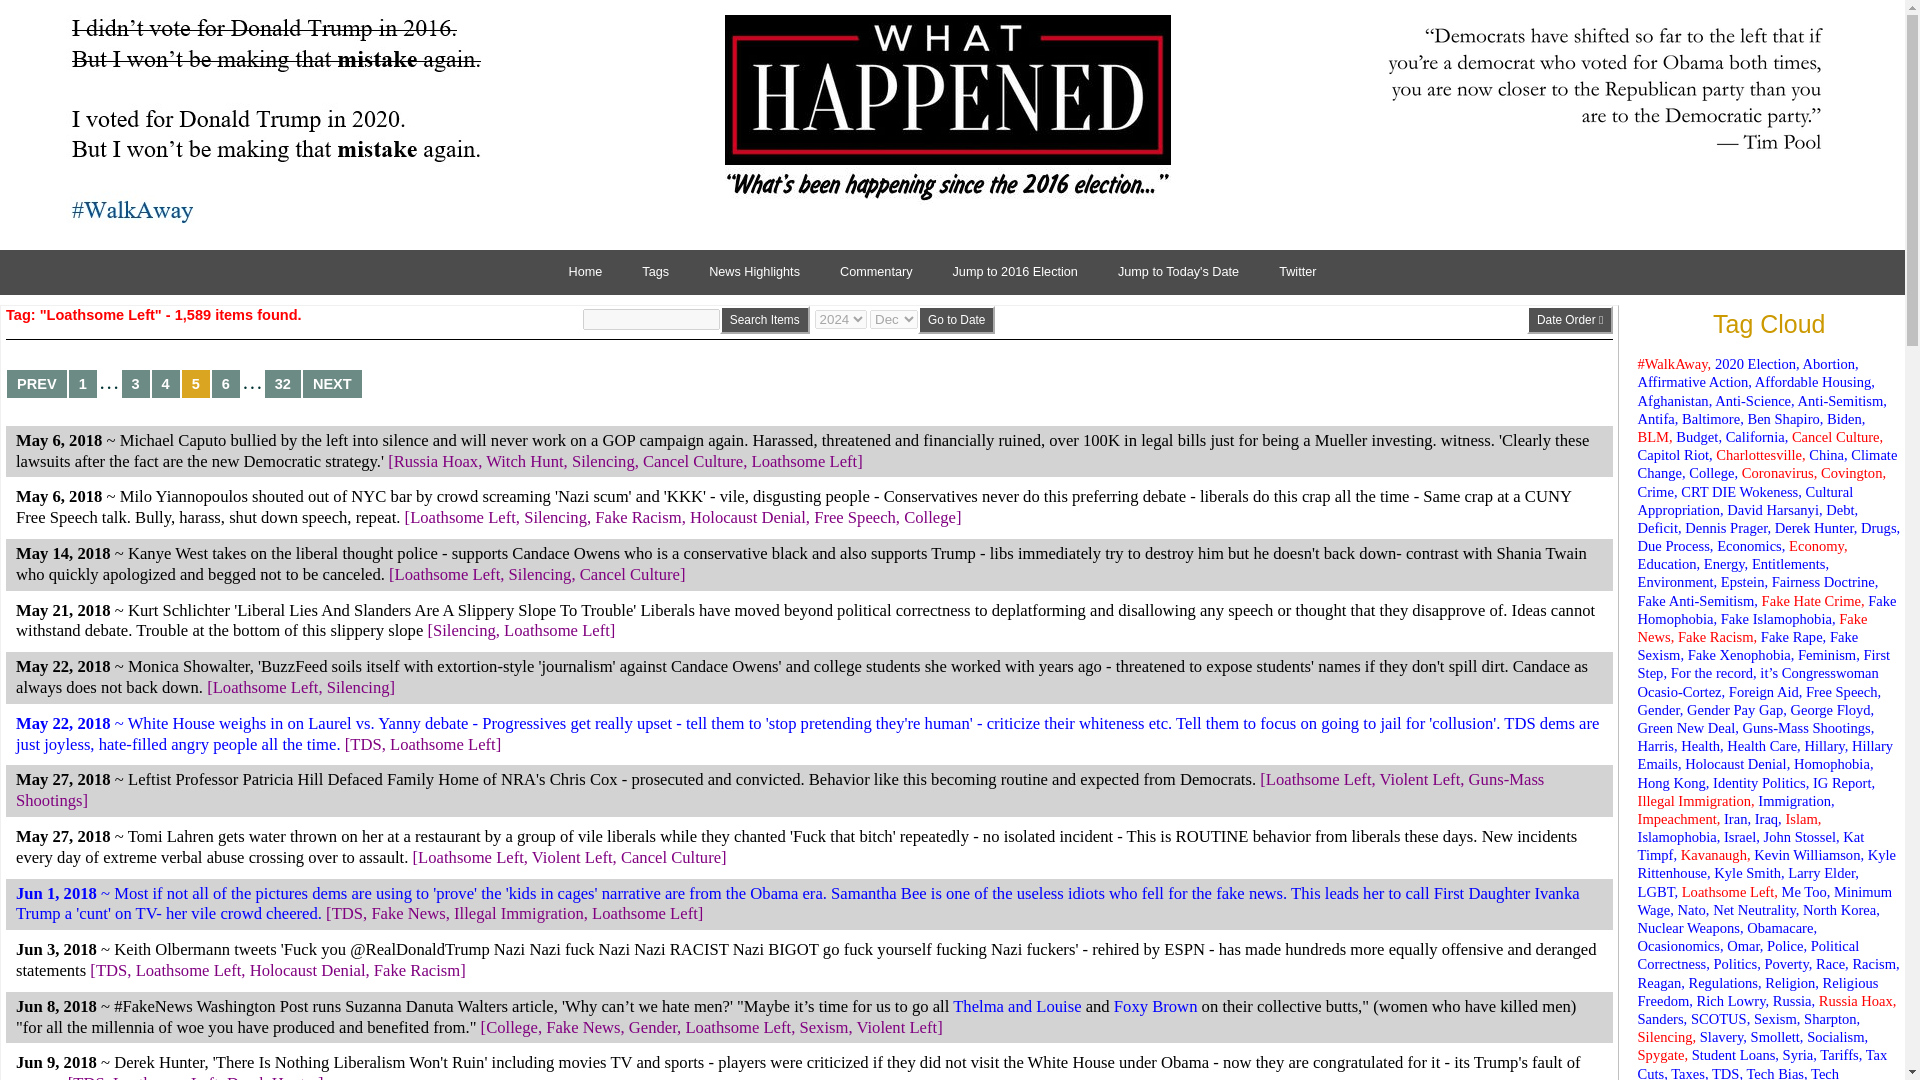 Image resolution: width=1920 pixels, height=1080 pixels. Describe the element at coordinates (638, 517) in the screenshot. I see `Fake Racism` at that location.